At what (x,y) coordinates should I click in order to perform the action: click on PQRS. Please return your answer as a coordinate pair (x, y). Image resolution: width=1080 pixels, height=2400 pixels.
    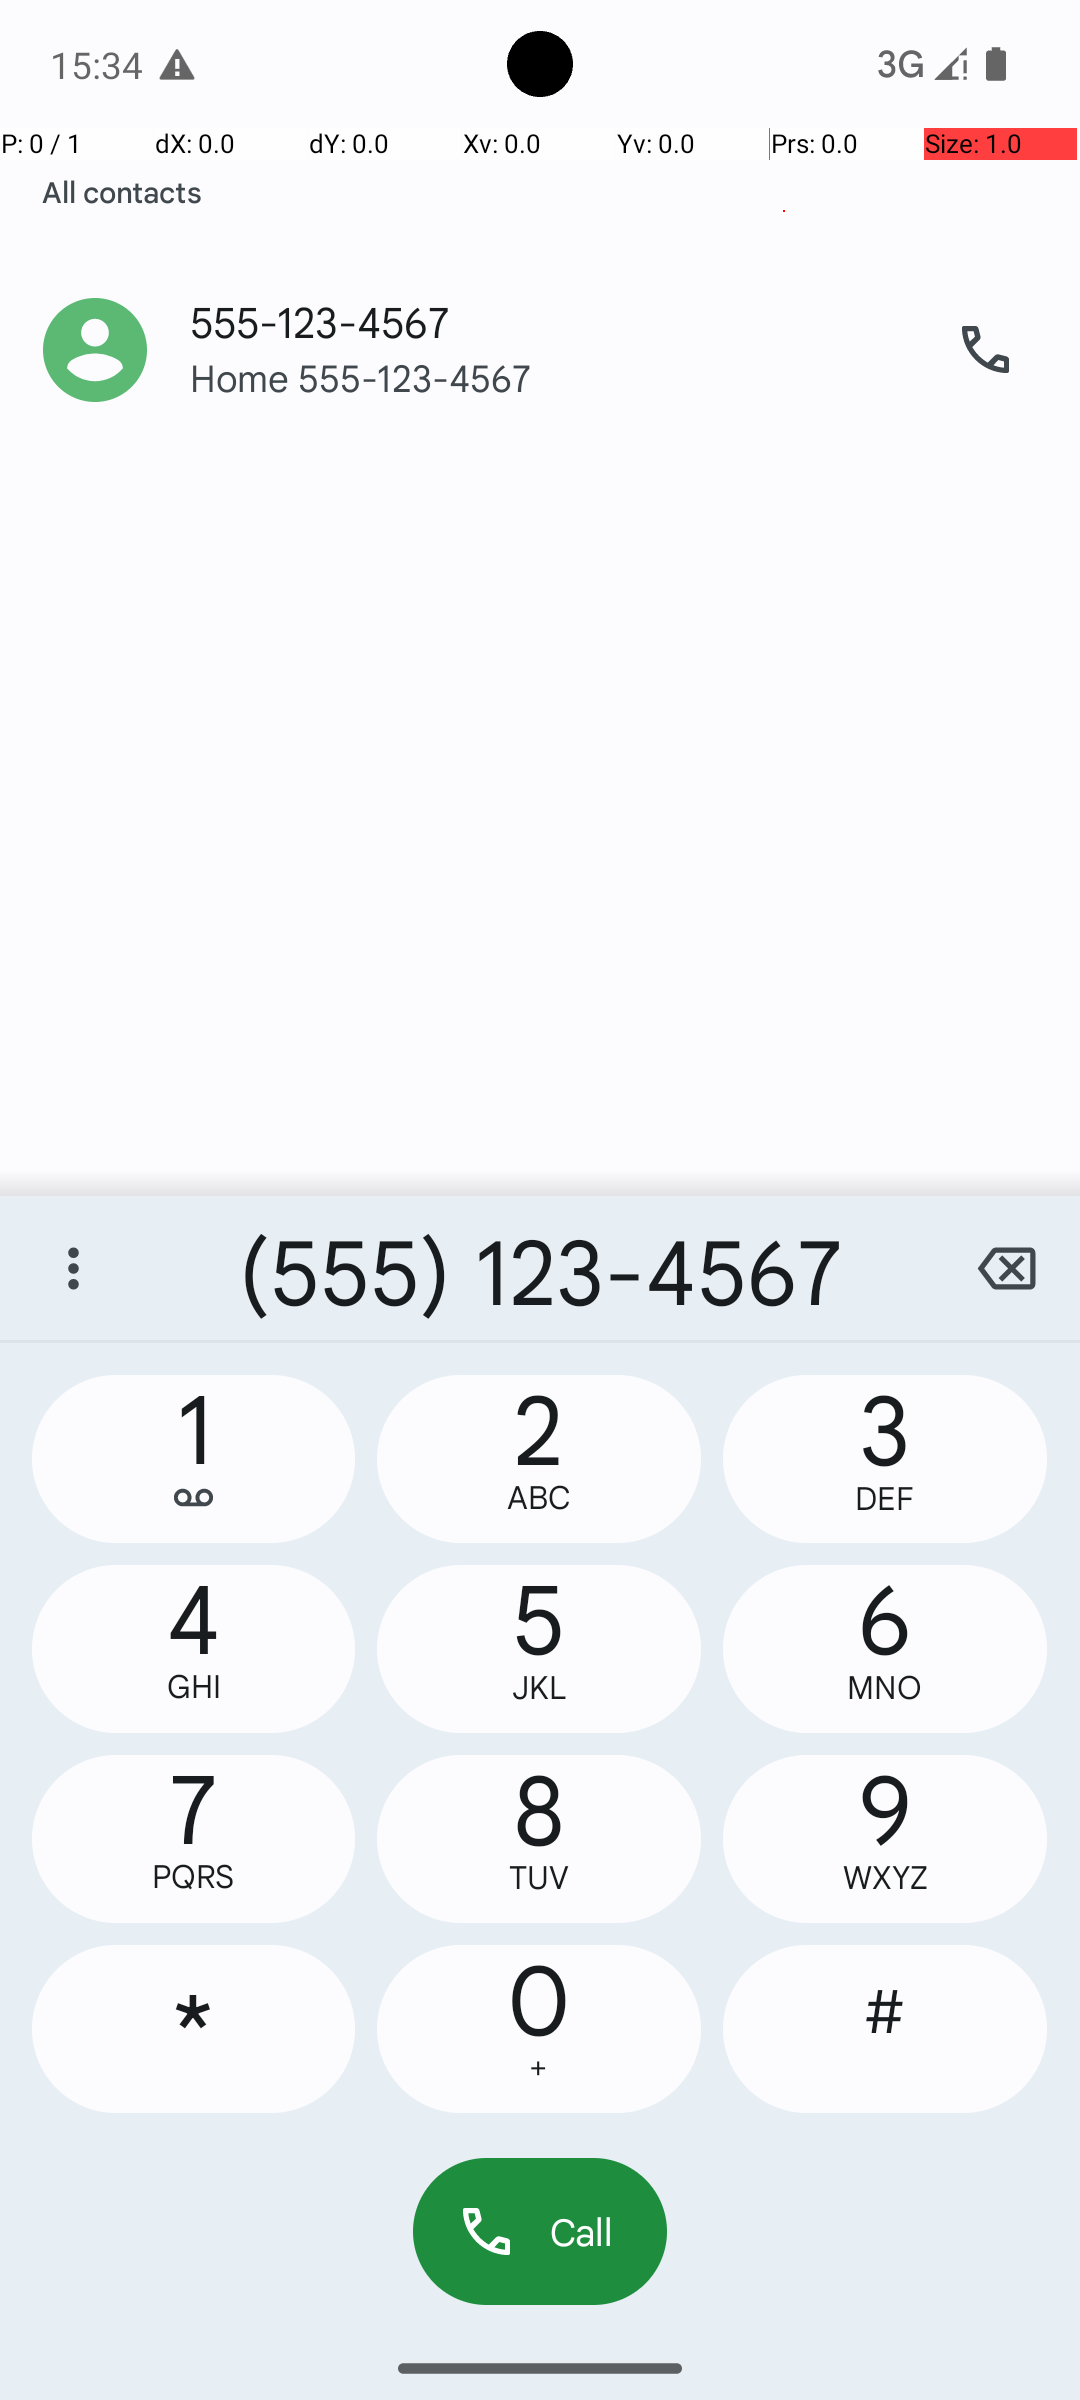
    Looking at the image, I should click on (194, 1876).